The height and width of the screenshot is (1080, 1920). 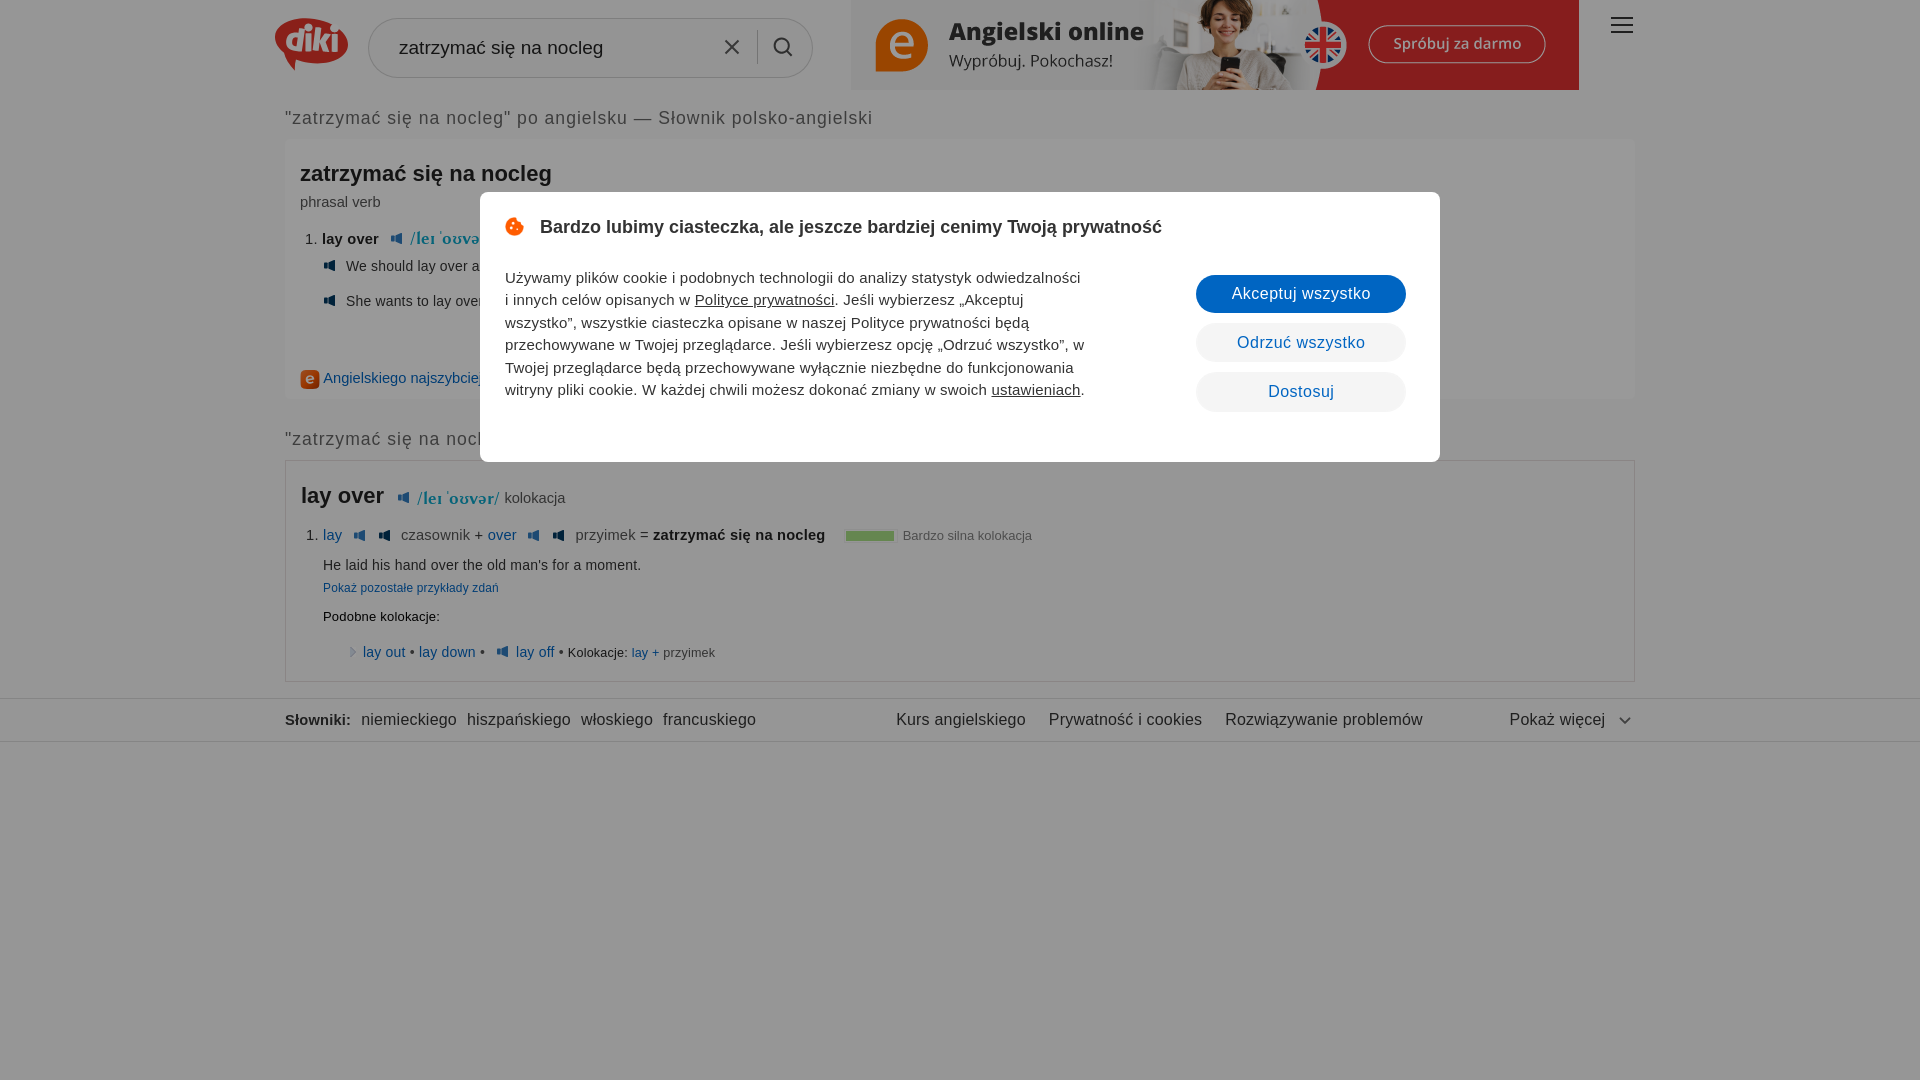 I want to click on Szukaj, so click(x=783, y=46).